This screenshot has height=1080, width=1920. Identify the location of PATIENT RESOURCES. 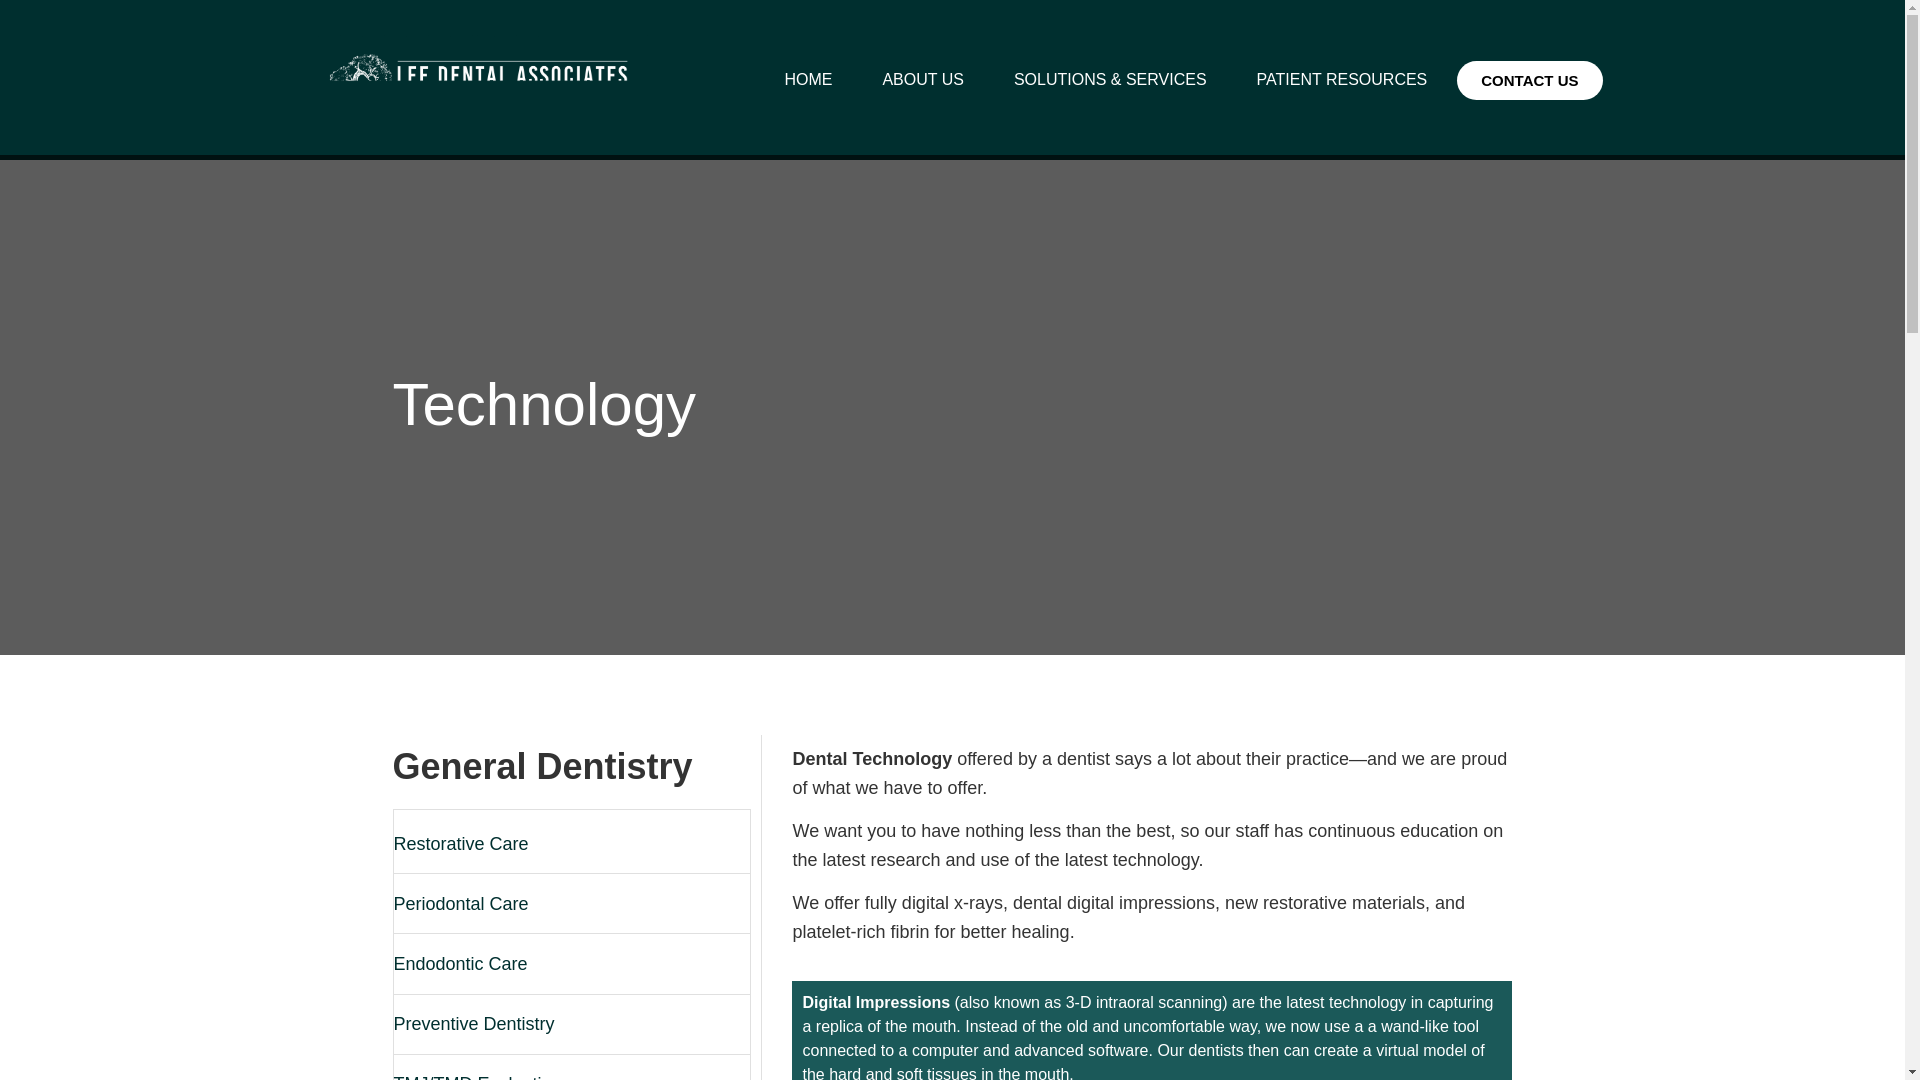
(1342, 80).